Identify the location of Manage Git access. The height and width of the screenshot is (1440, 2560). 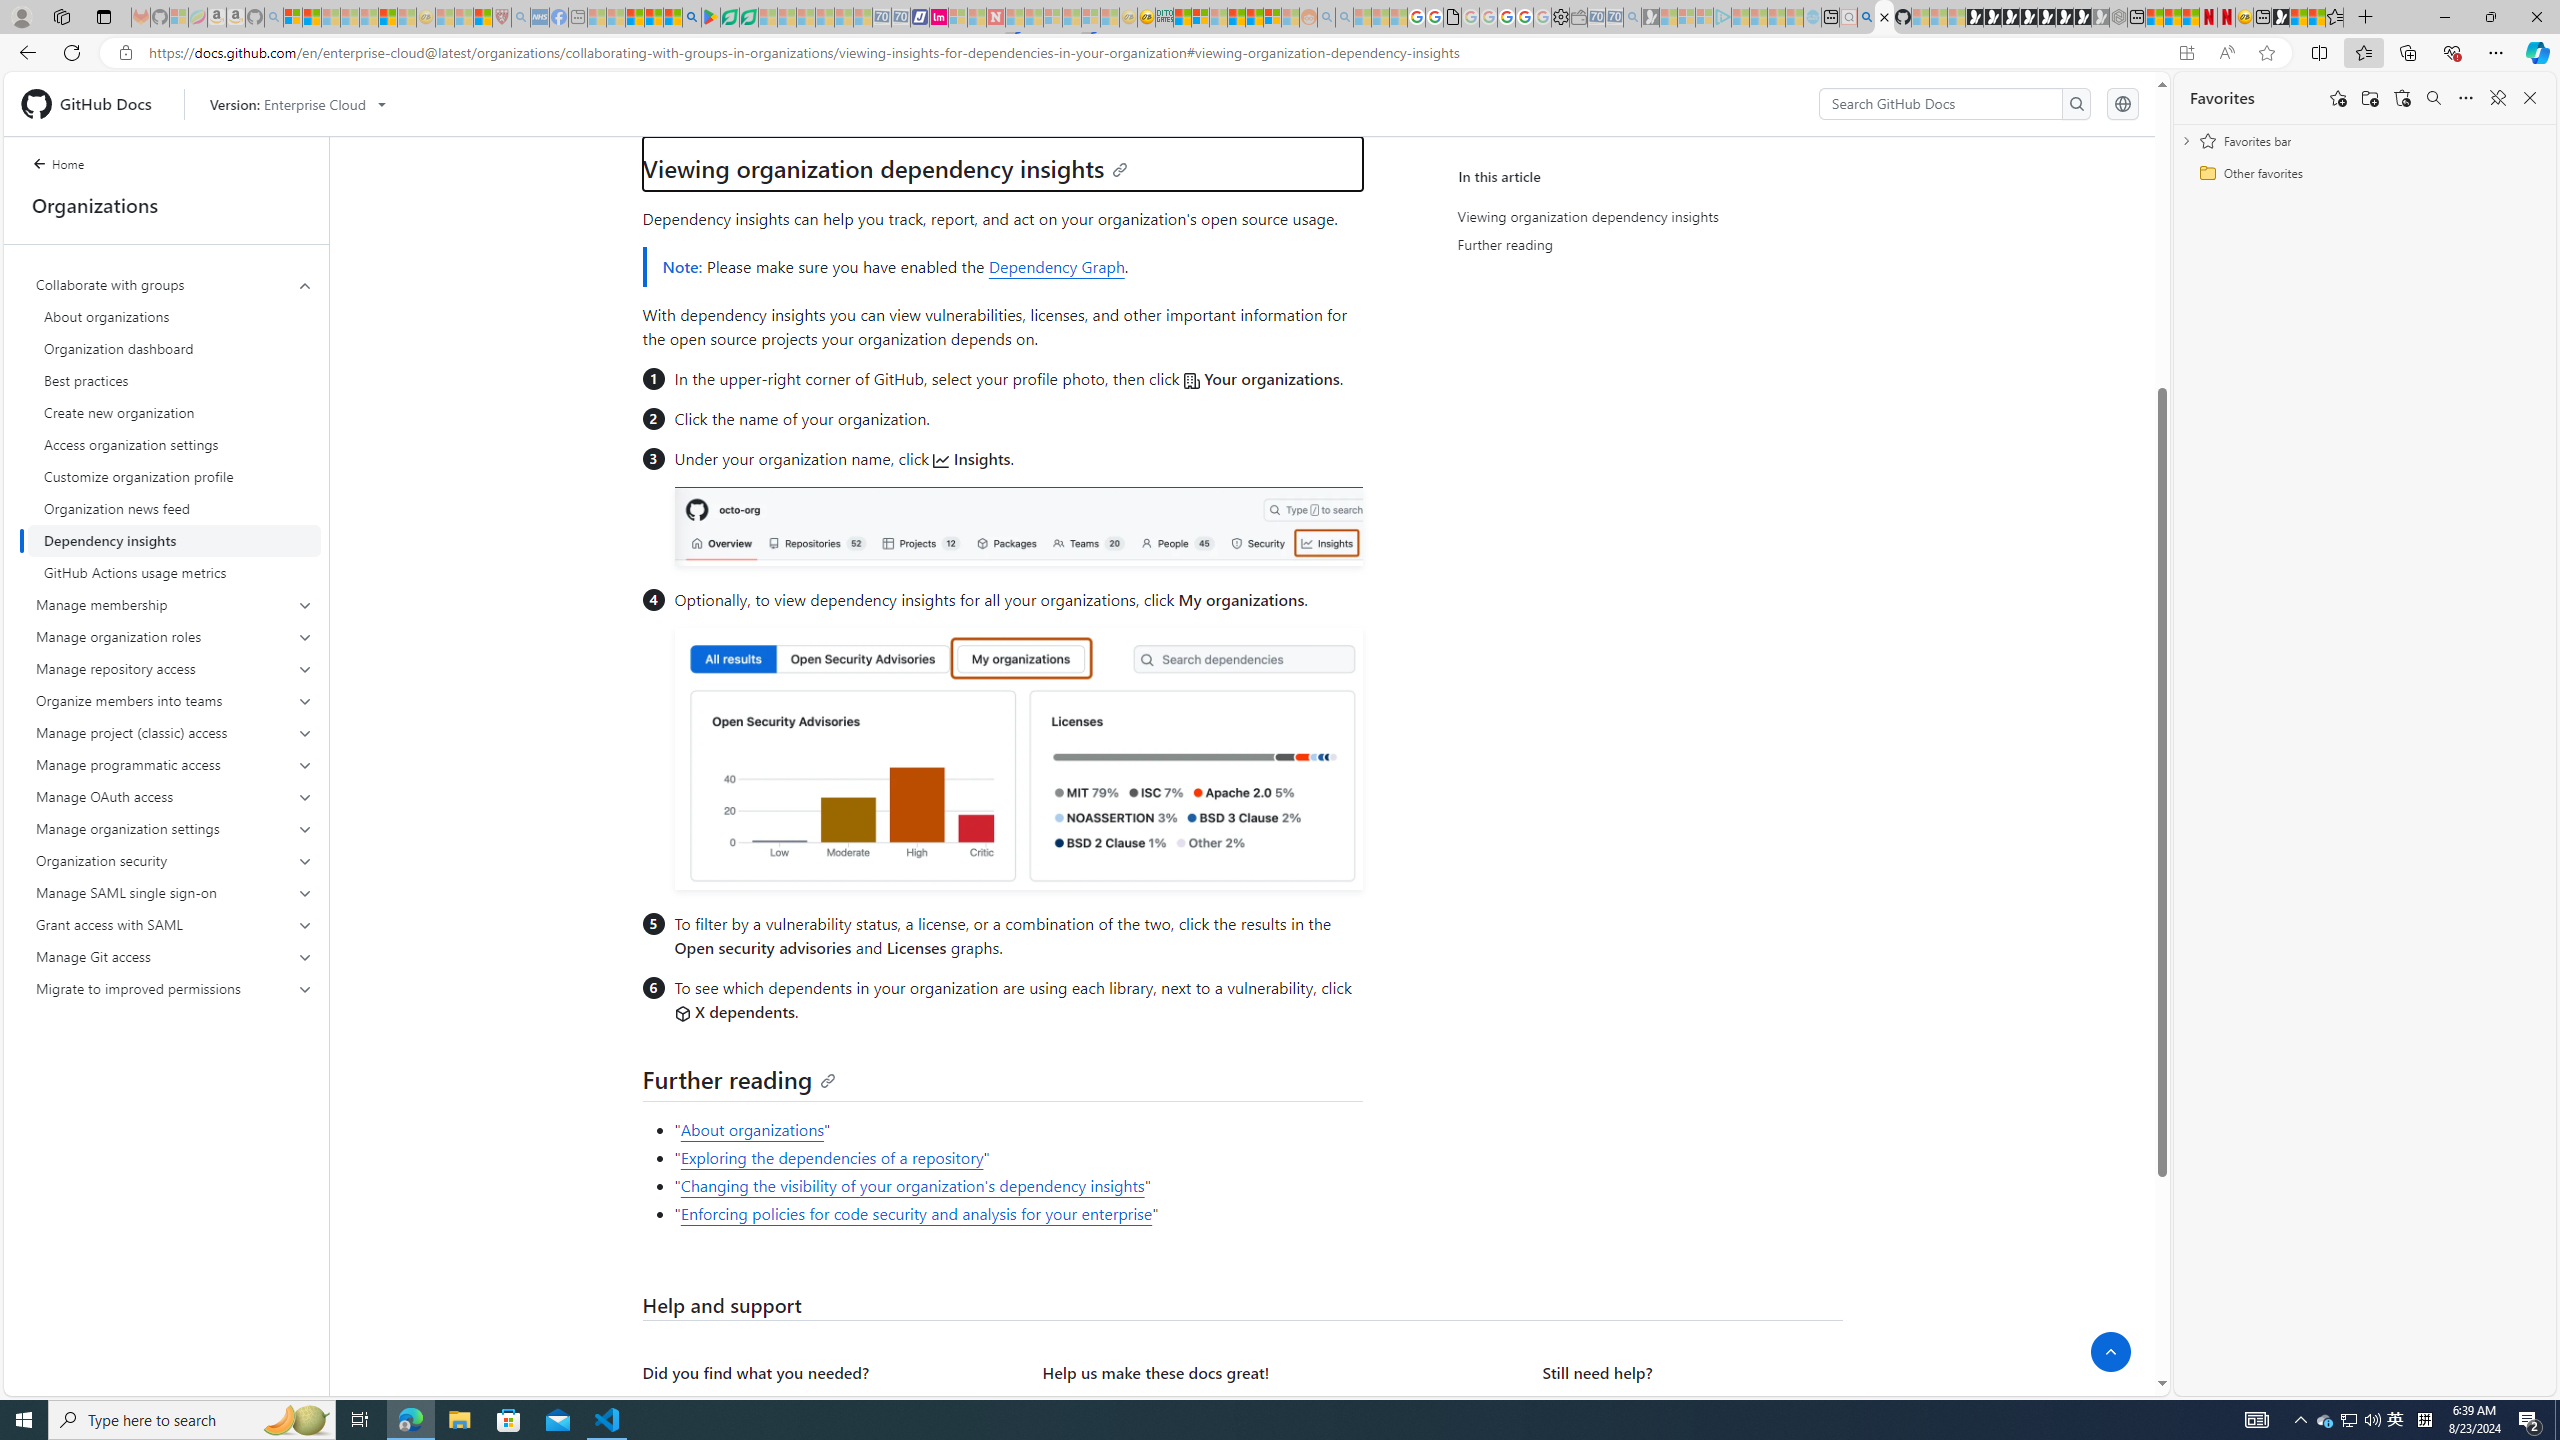
(175, 956).